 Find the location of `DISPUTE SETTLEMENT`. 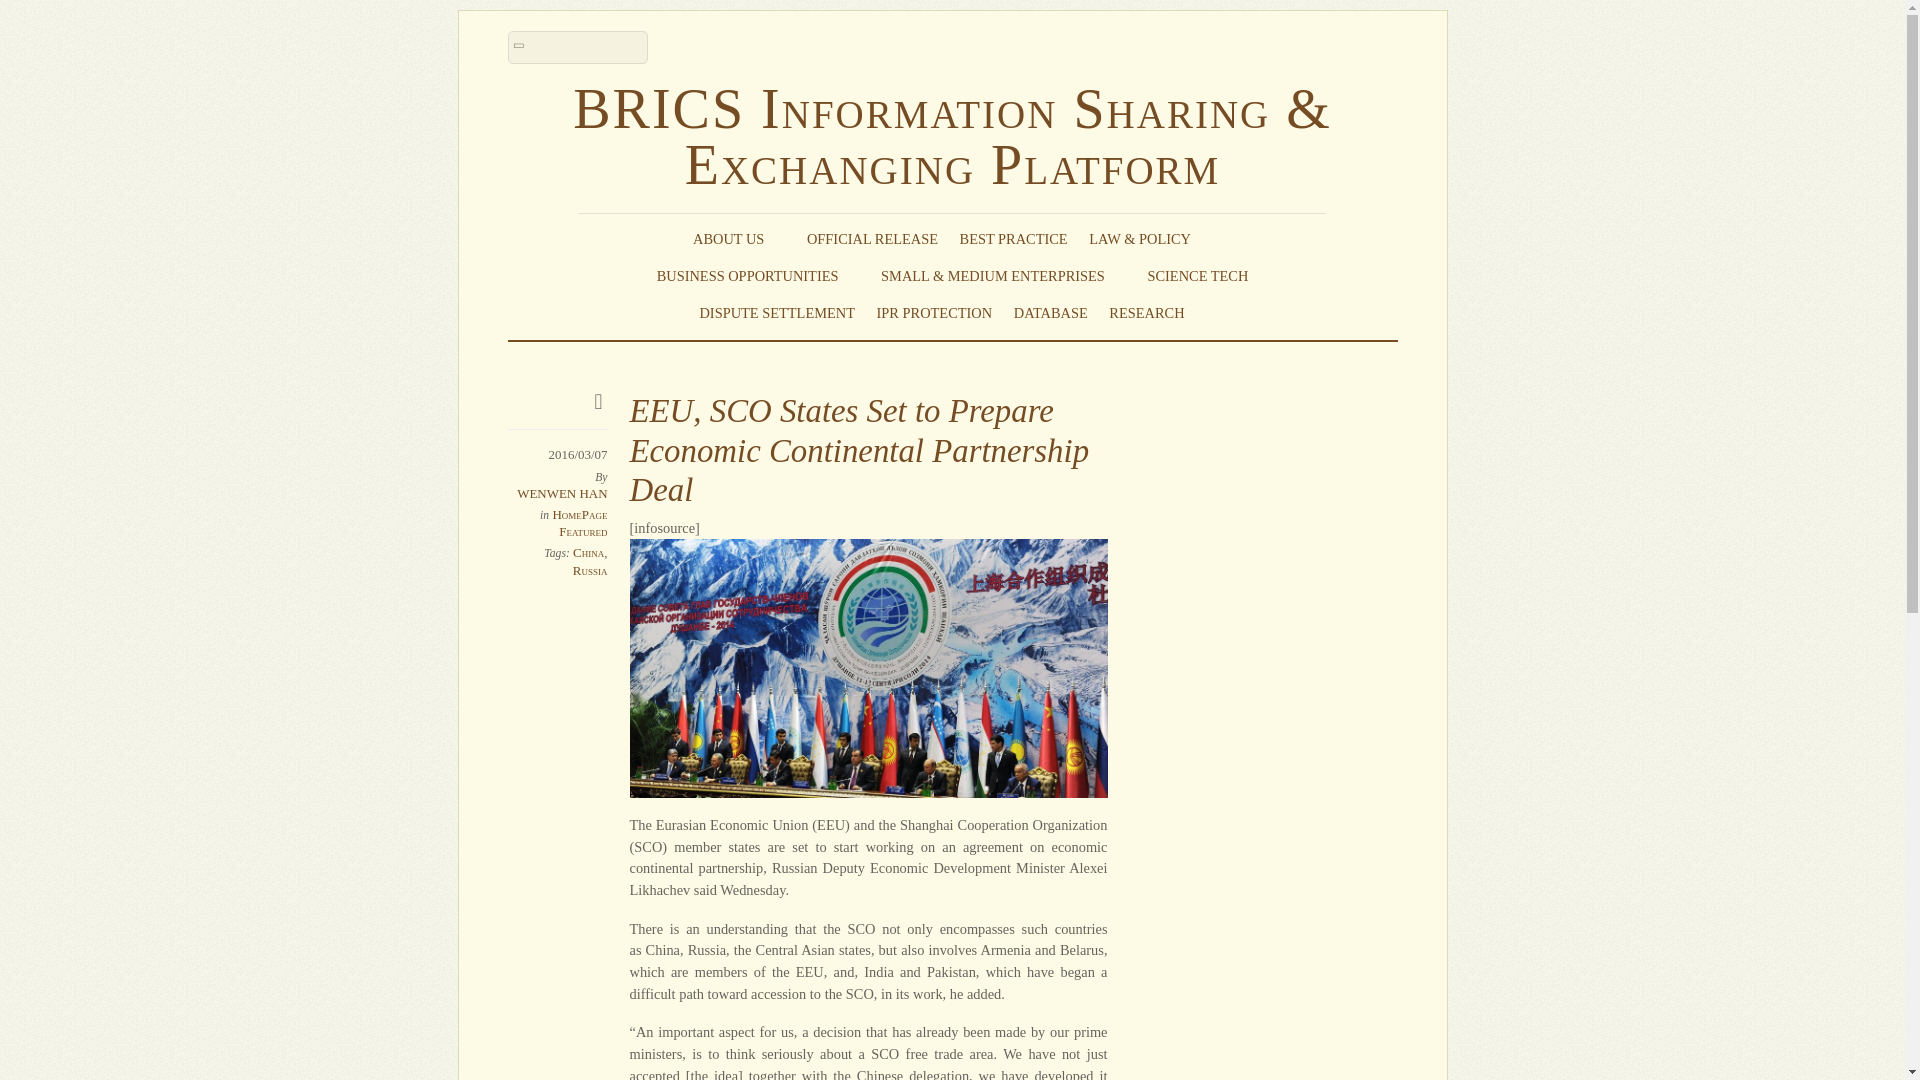

DISPUTE SETTLEMENT is located at coordinates (776, 313).